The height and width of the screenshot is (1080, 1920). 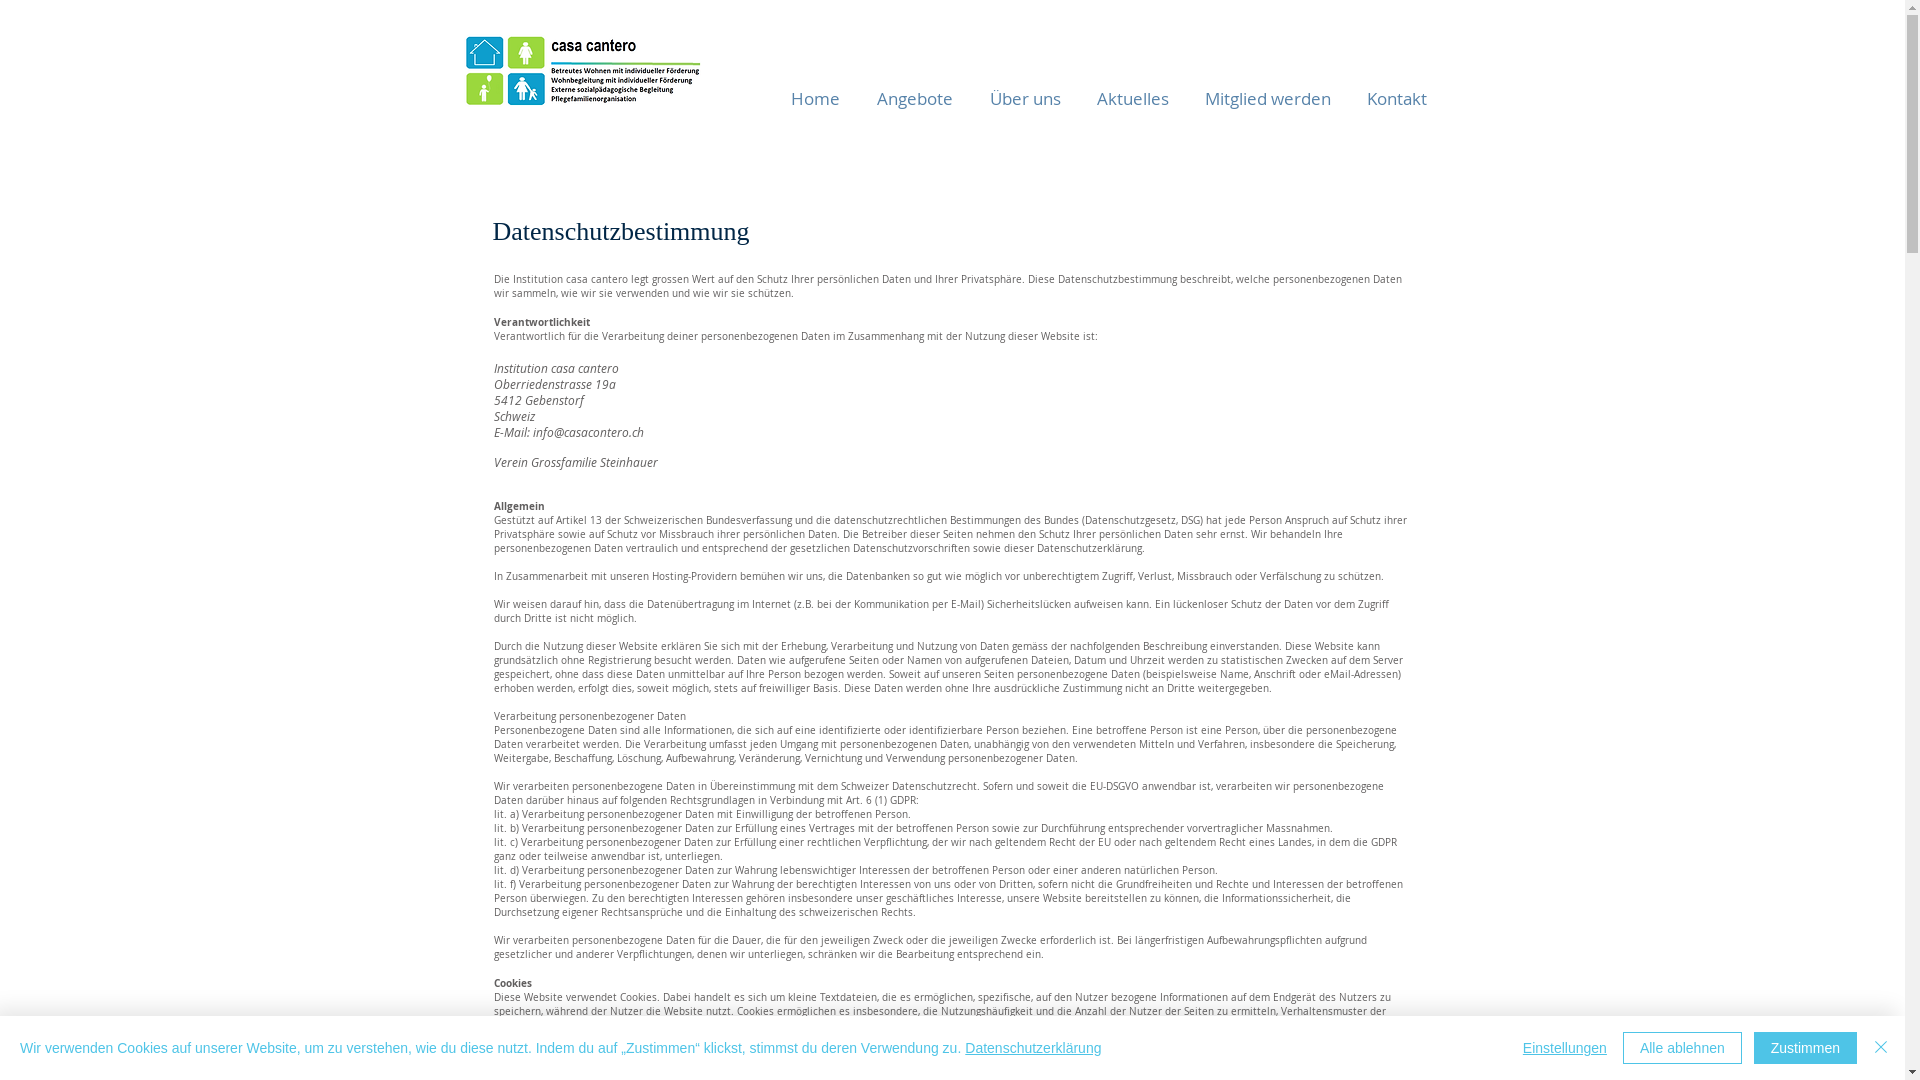 I want to click on Home, so click(x=815, y=98).